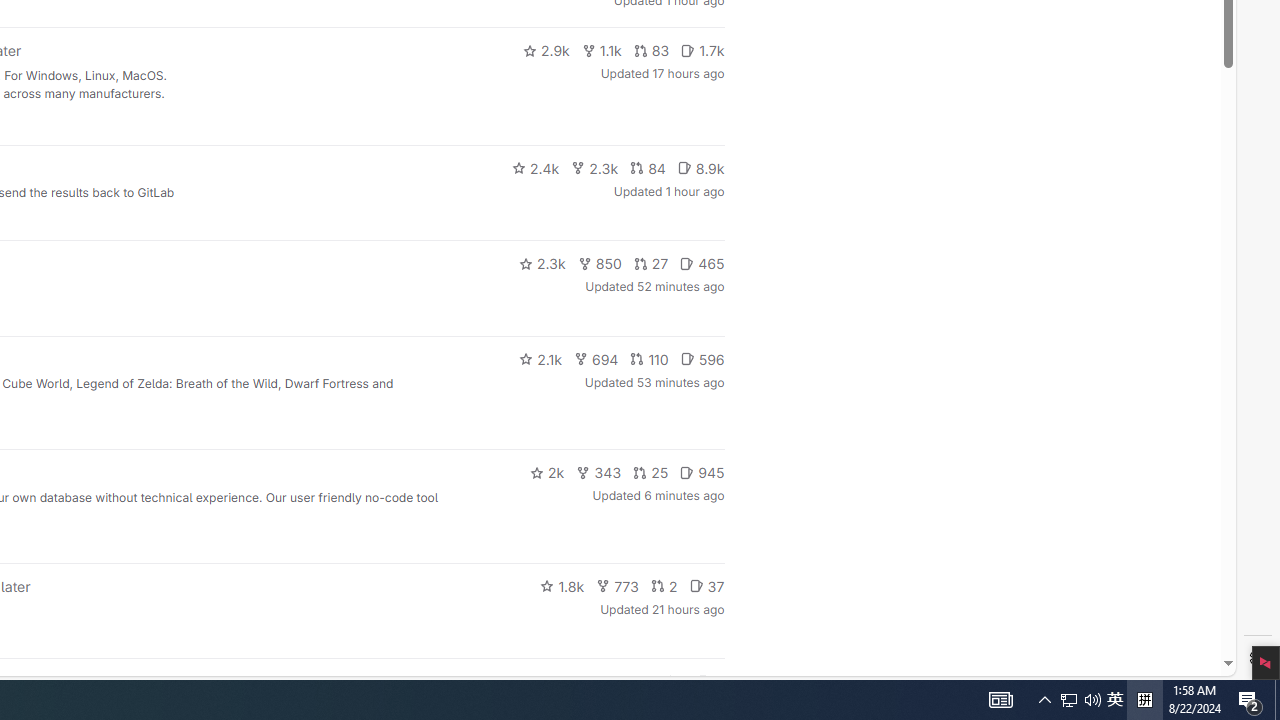 Image resolution: width=1280 pixels, height=720 pixels. I want to click on 694, so click(596, 358).